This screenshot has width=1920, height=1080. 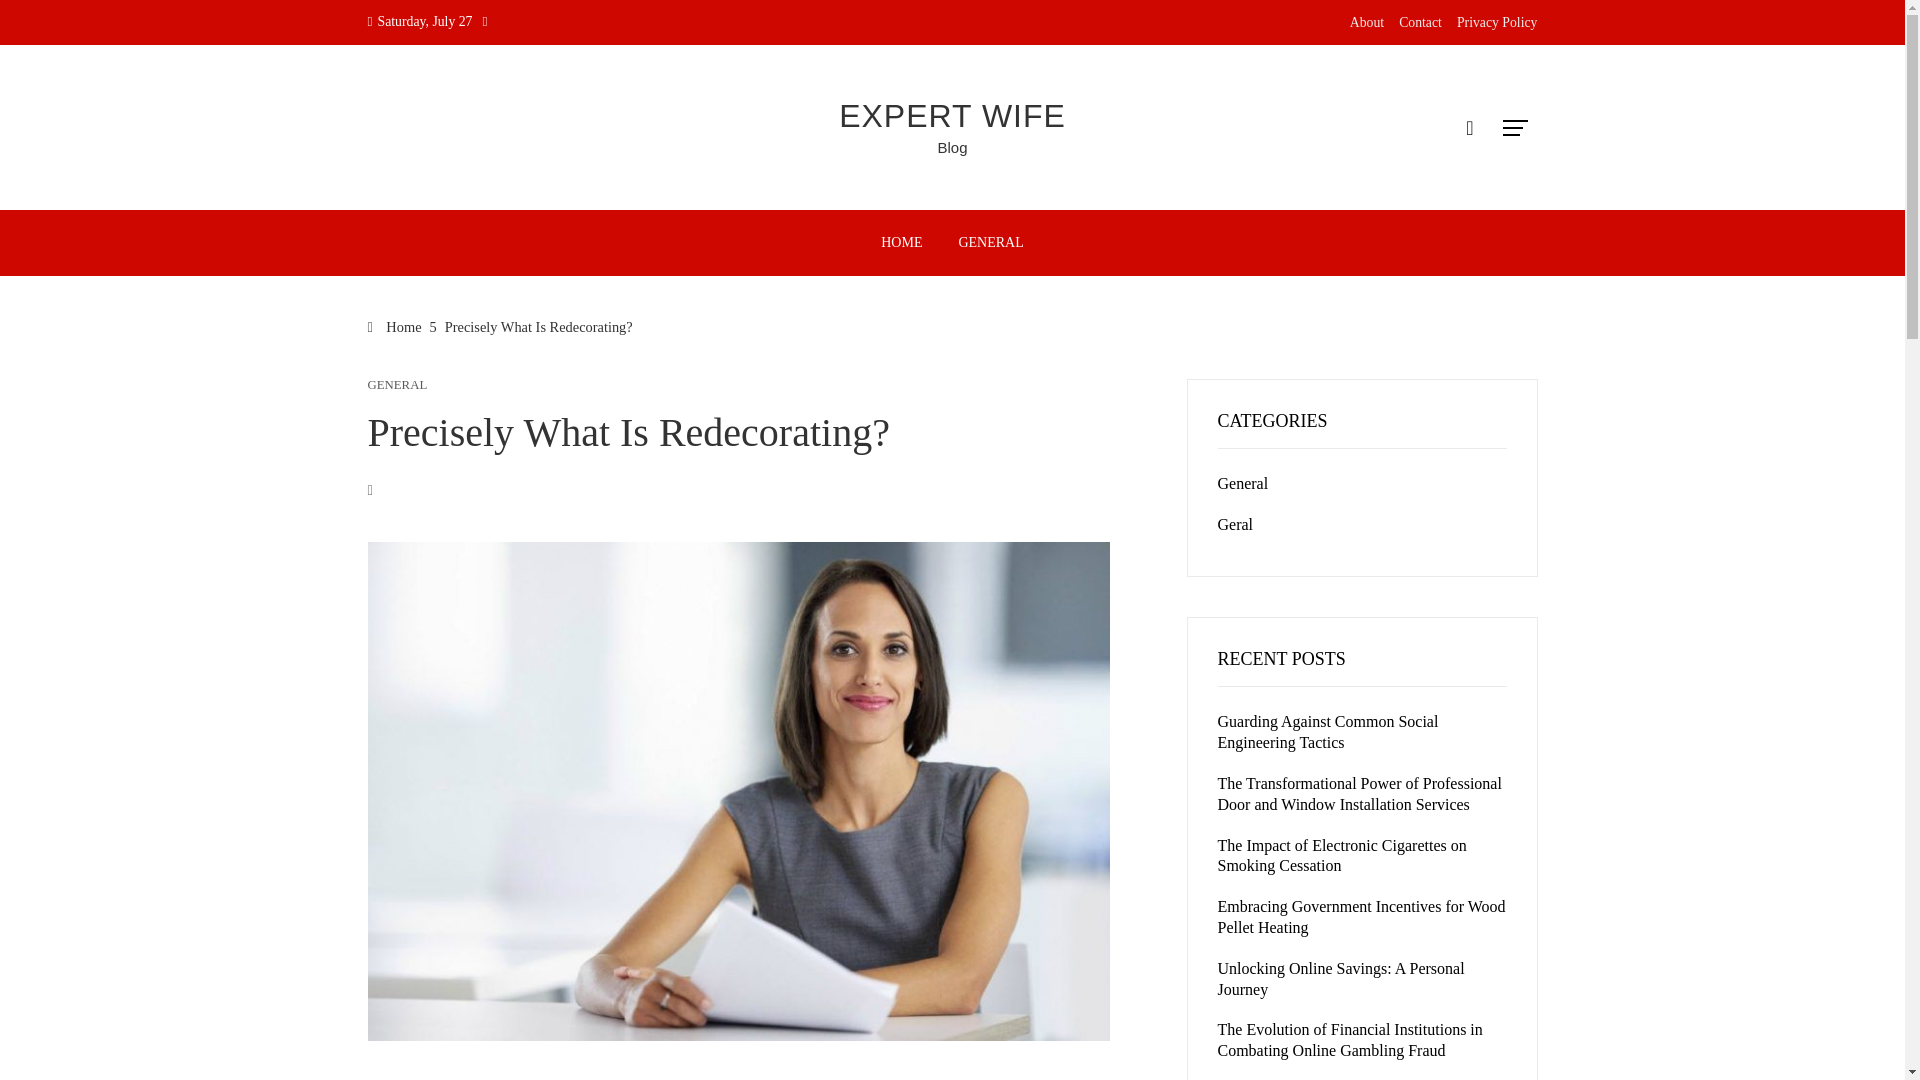 I want to click on The Impact of Electronic Cigarettes on Smoking Cessation, so click(x=1342, y=856).